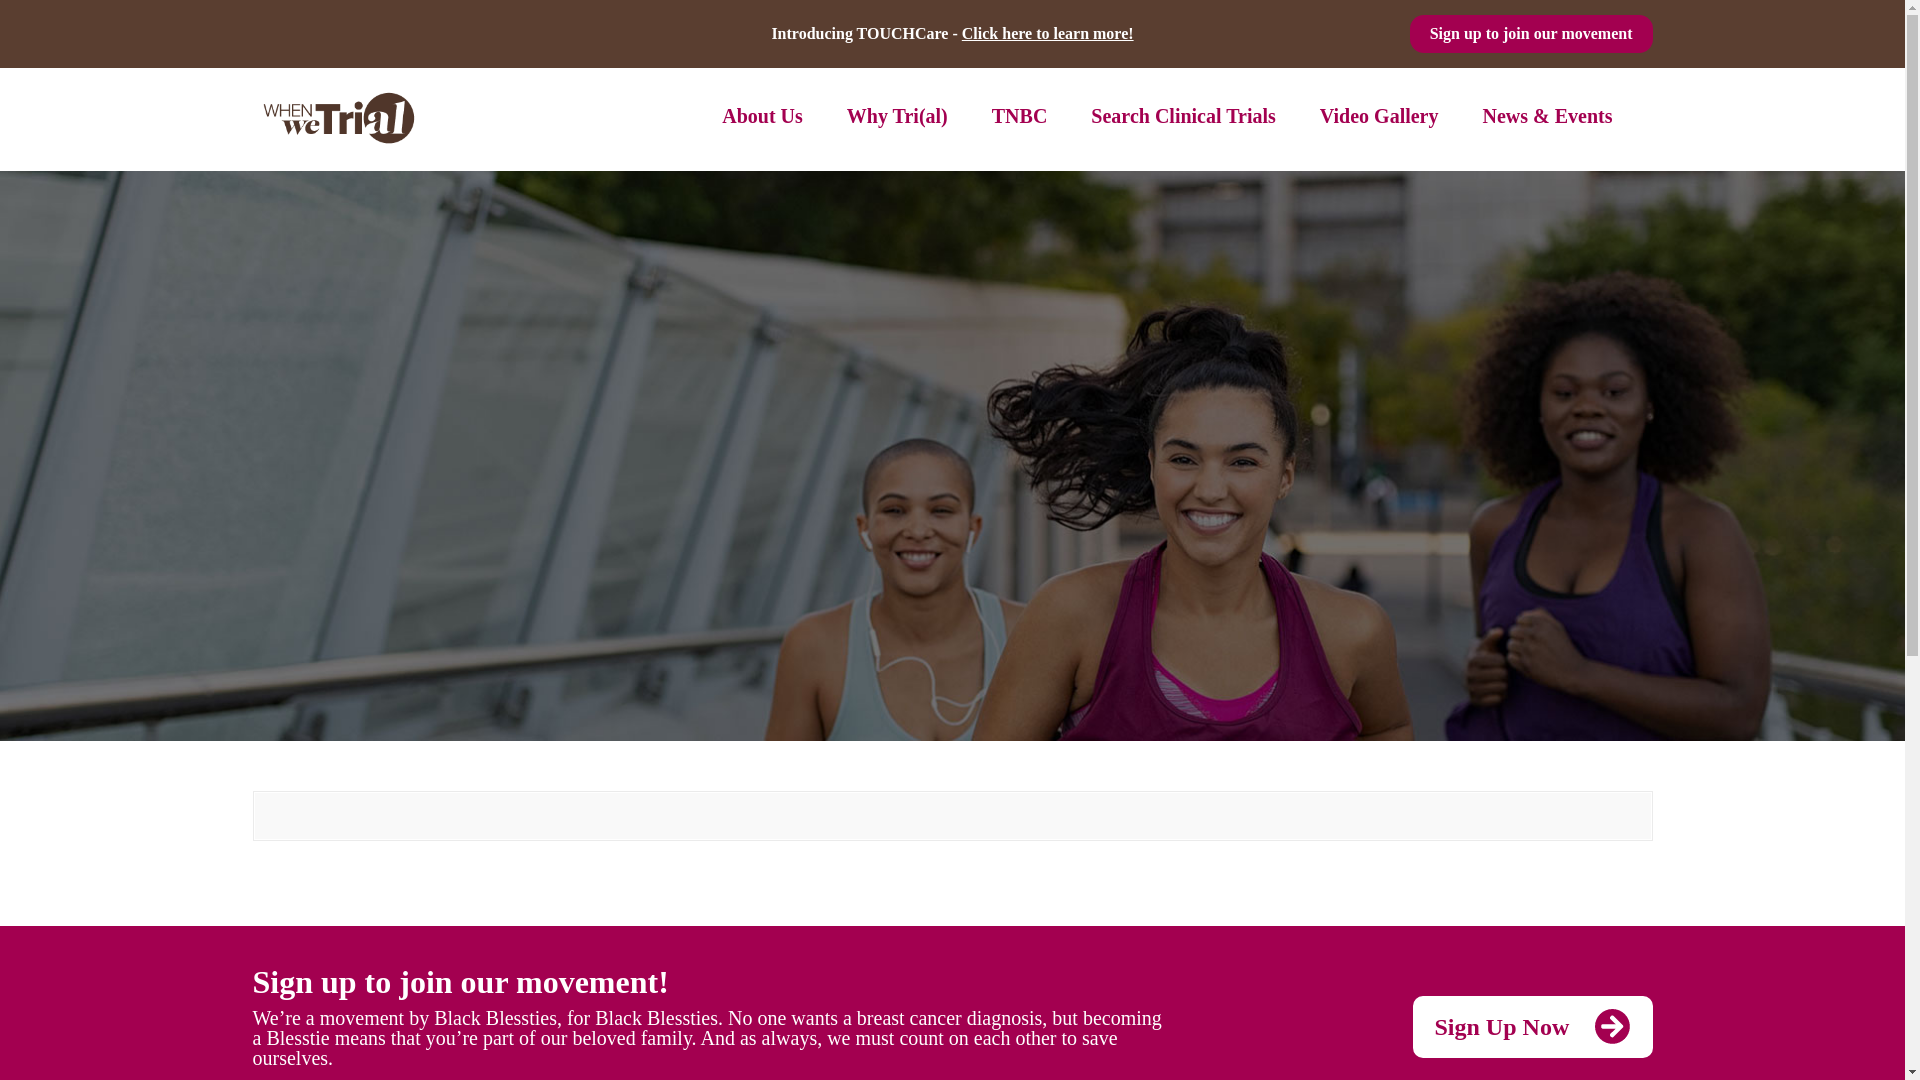 The width and height of the screenshot is (1920, 1080). Describe the element at coordinates (1531, 1026) in the screenshot. I see `Sign Up Now` at that location.